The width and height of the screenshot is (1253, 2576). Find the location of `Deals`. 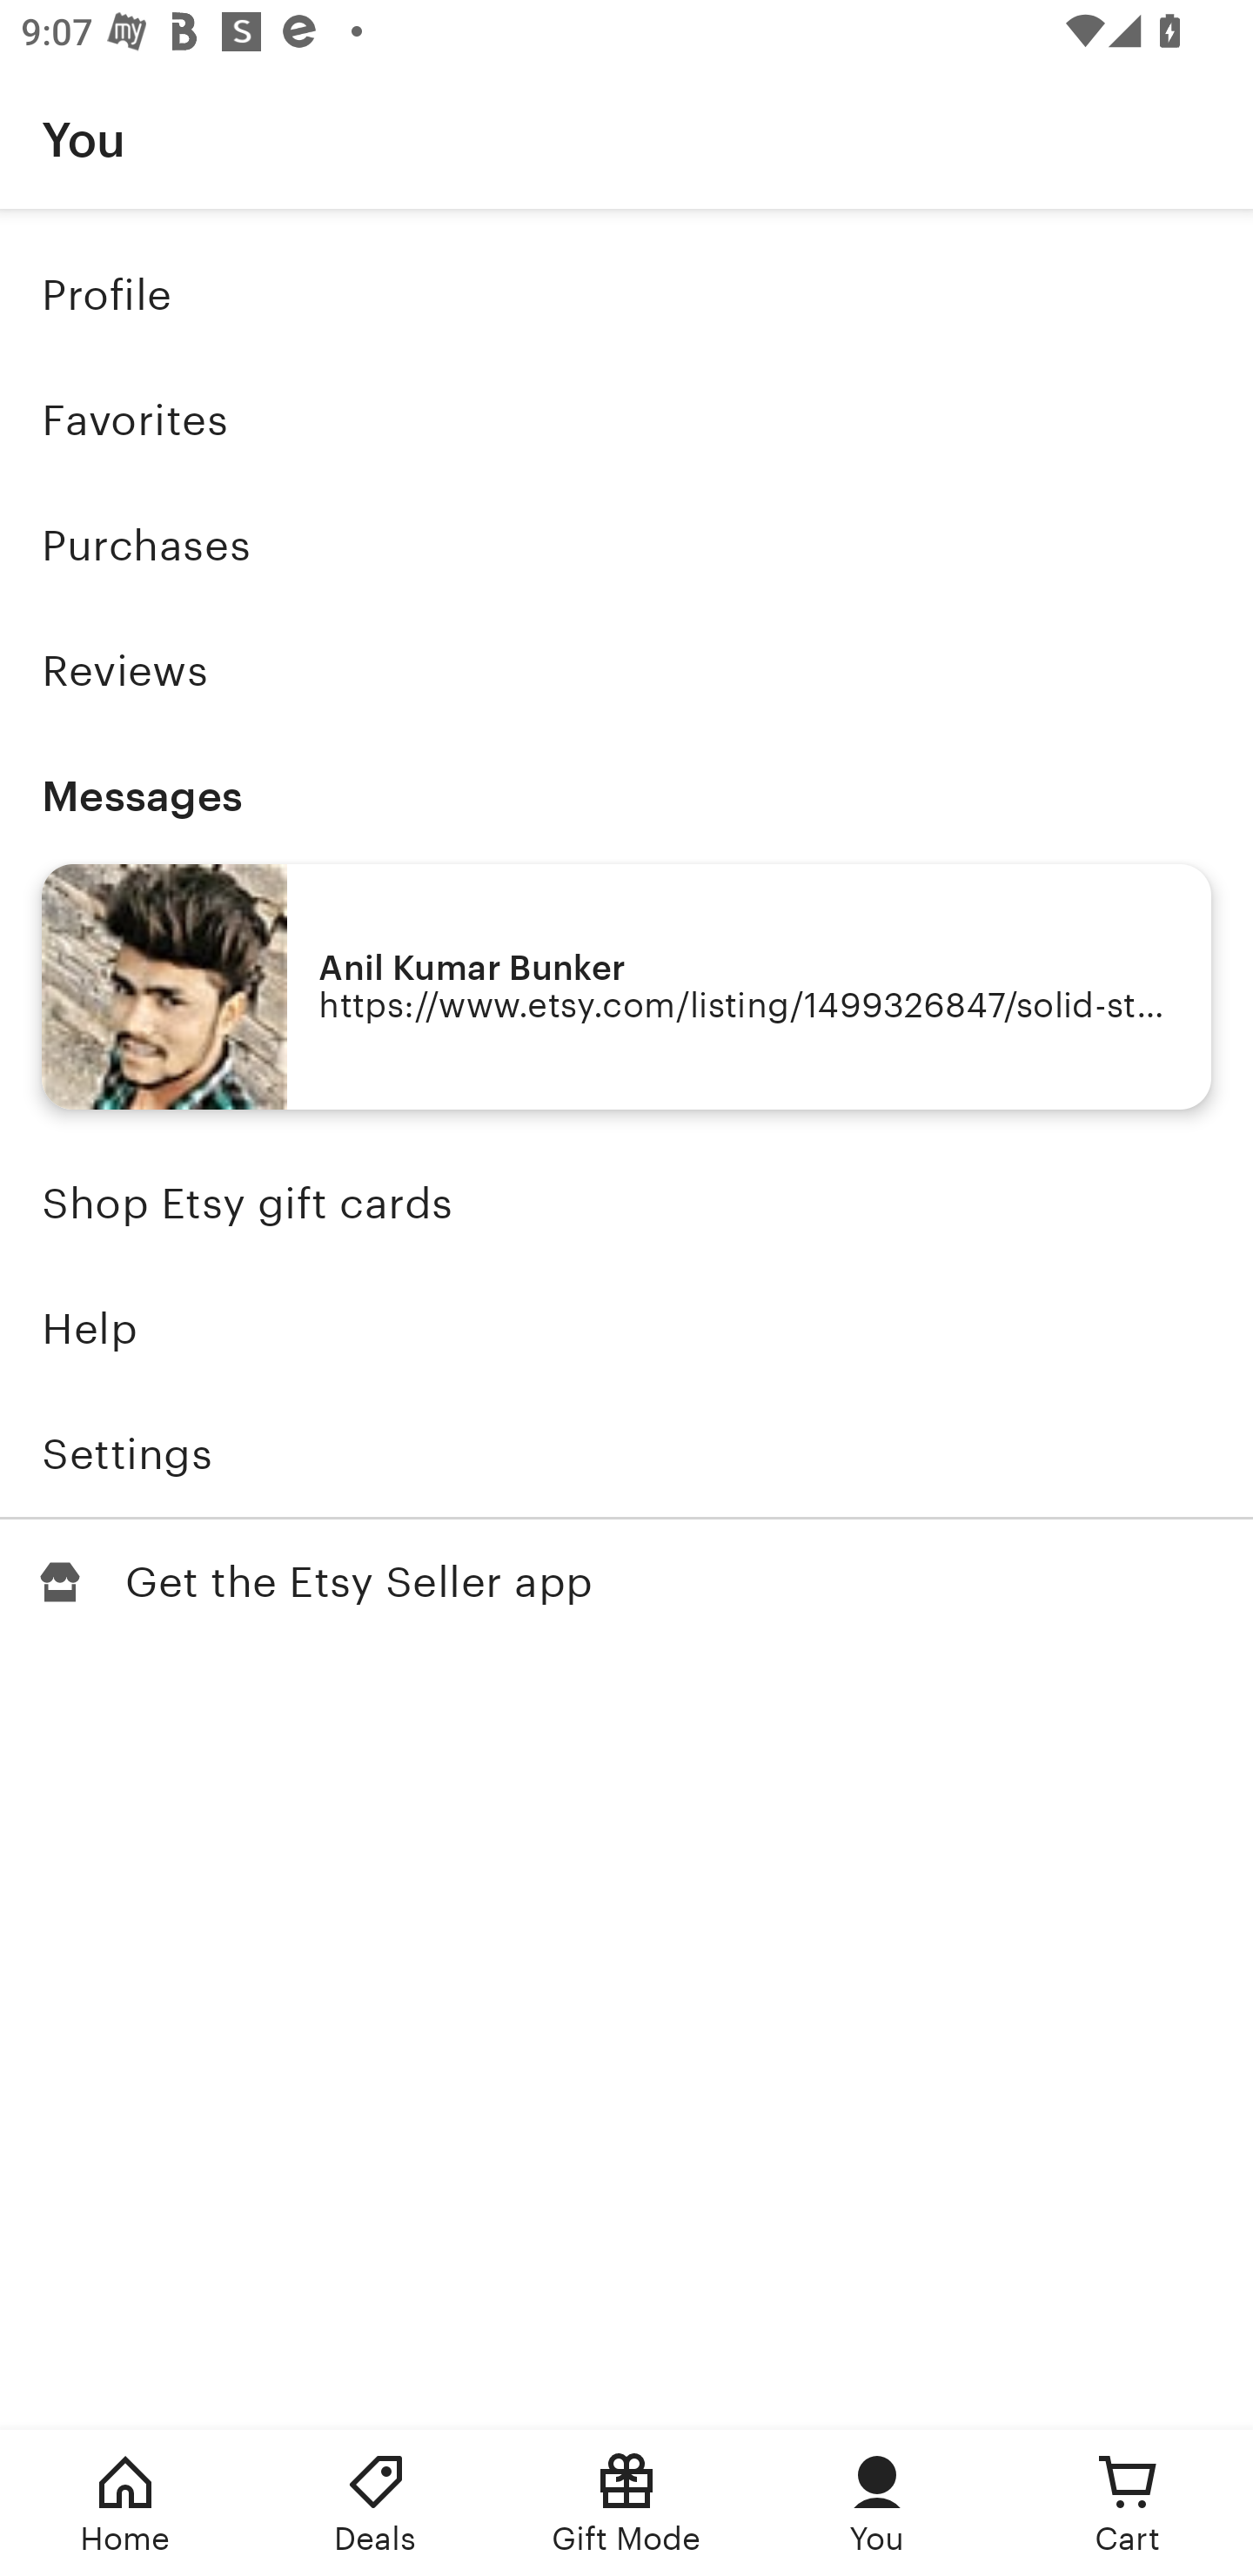

Deals is located at coordinates (376, 2503).